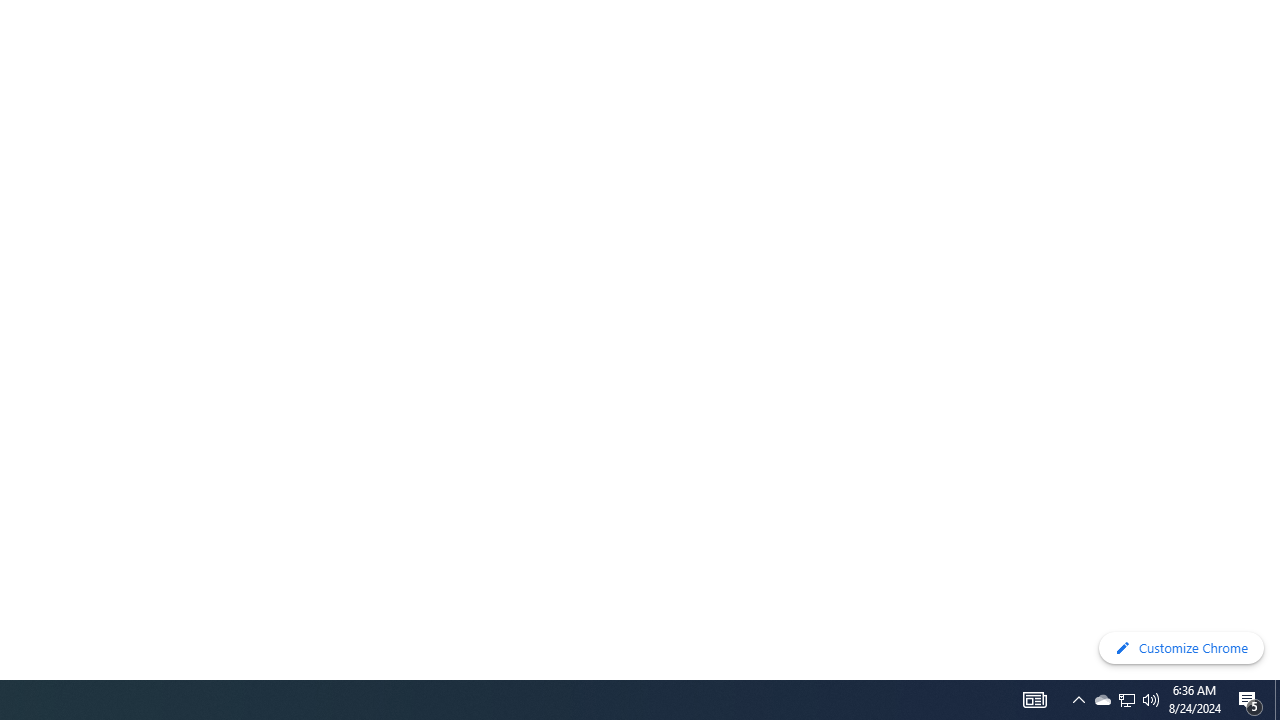 This screenshot has height=720, width=1280. What do you see at coordinates (1181, 648) in the screenshot?
I see `Customize Chrome` at bounding box center [1181, 648].